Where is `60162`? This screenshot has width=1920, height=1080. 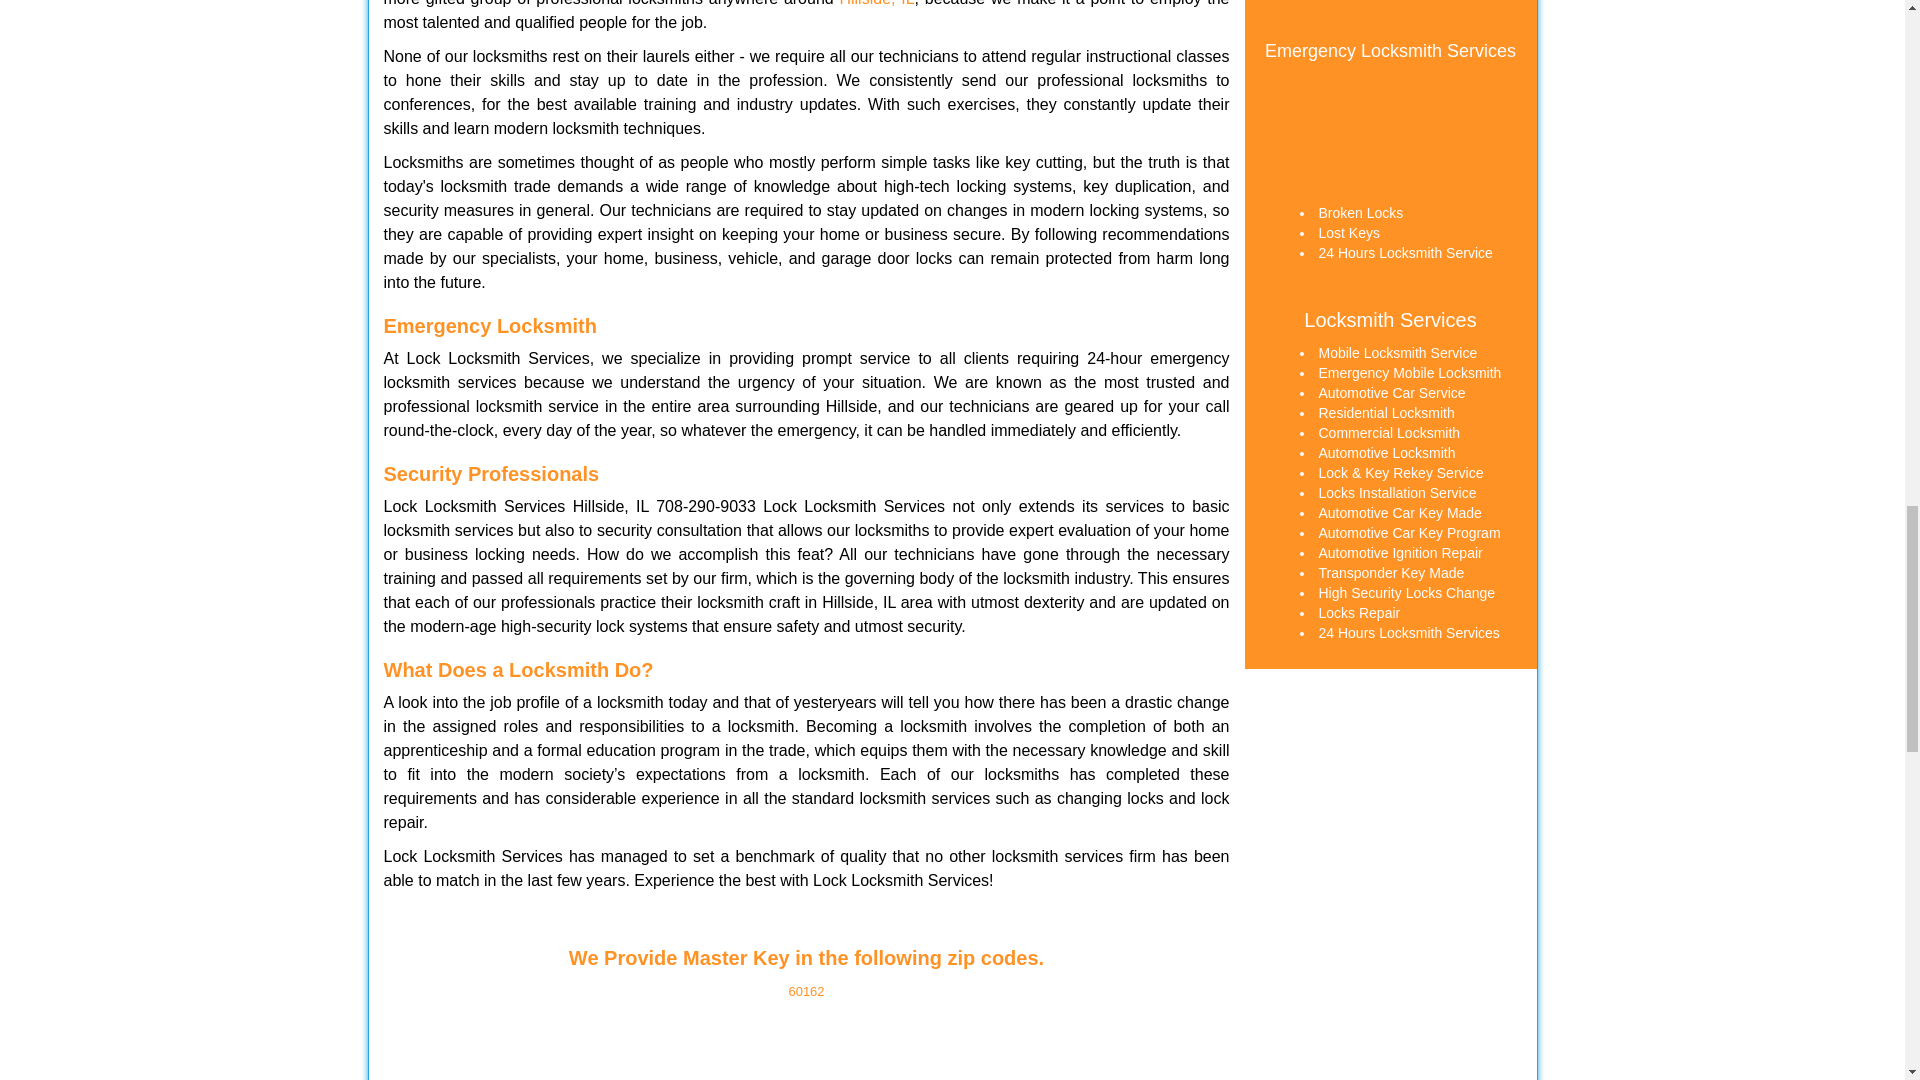 60162 is located at coordinates (805, 991).